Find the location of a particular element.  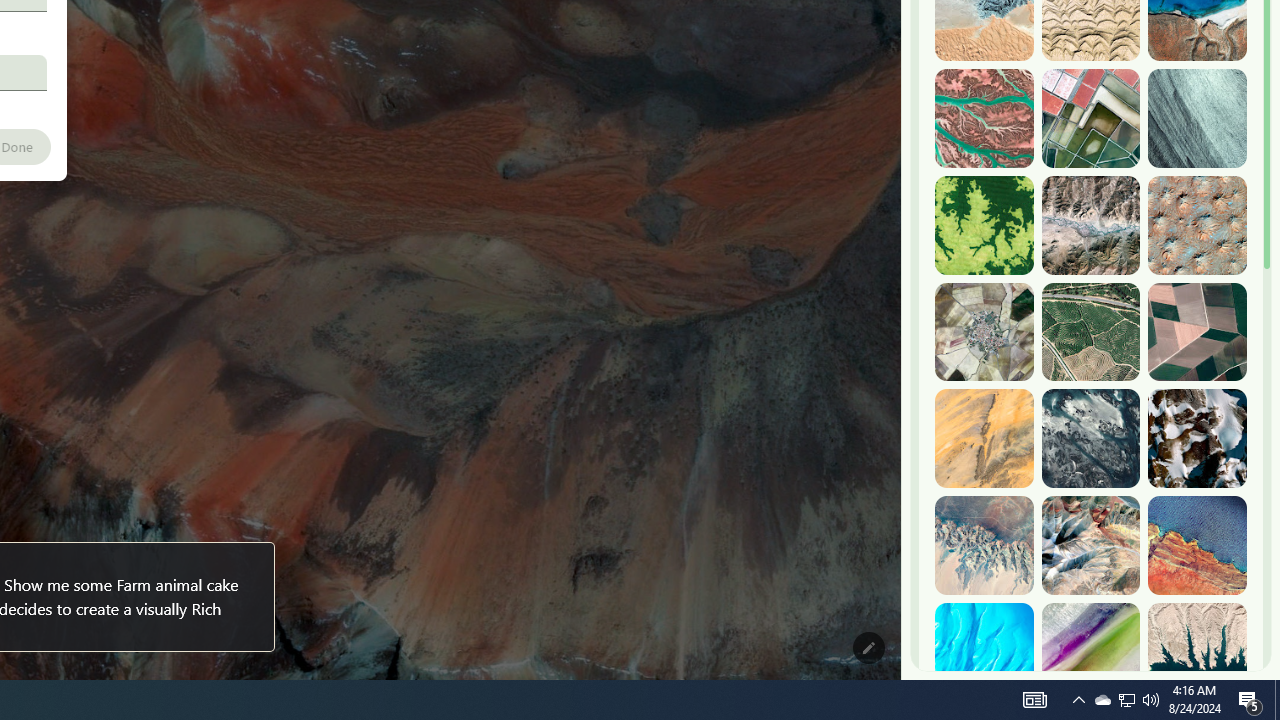

Isla Cristina, Spain is located at coordinates (1090, 332).